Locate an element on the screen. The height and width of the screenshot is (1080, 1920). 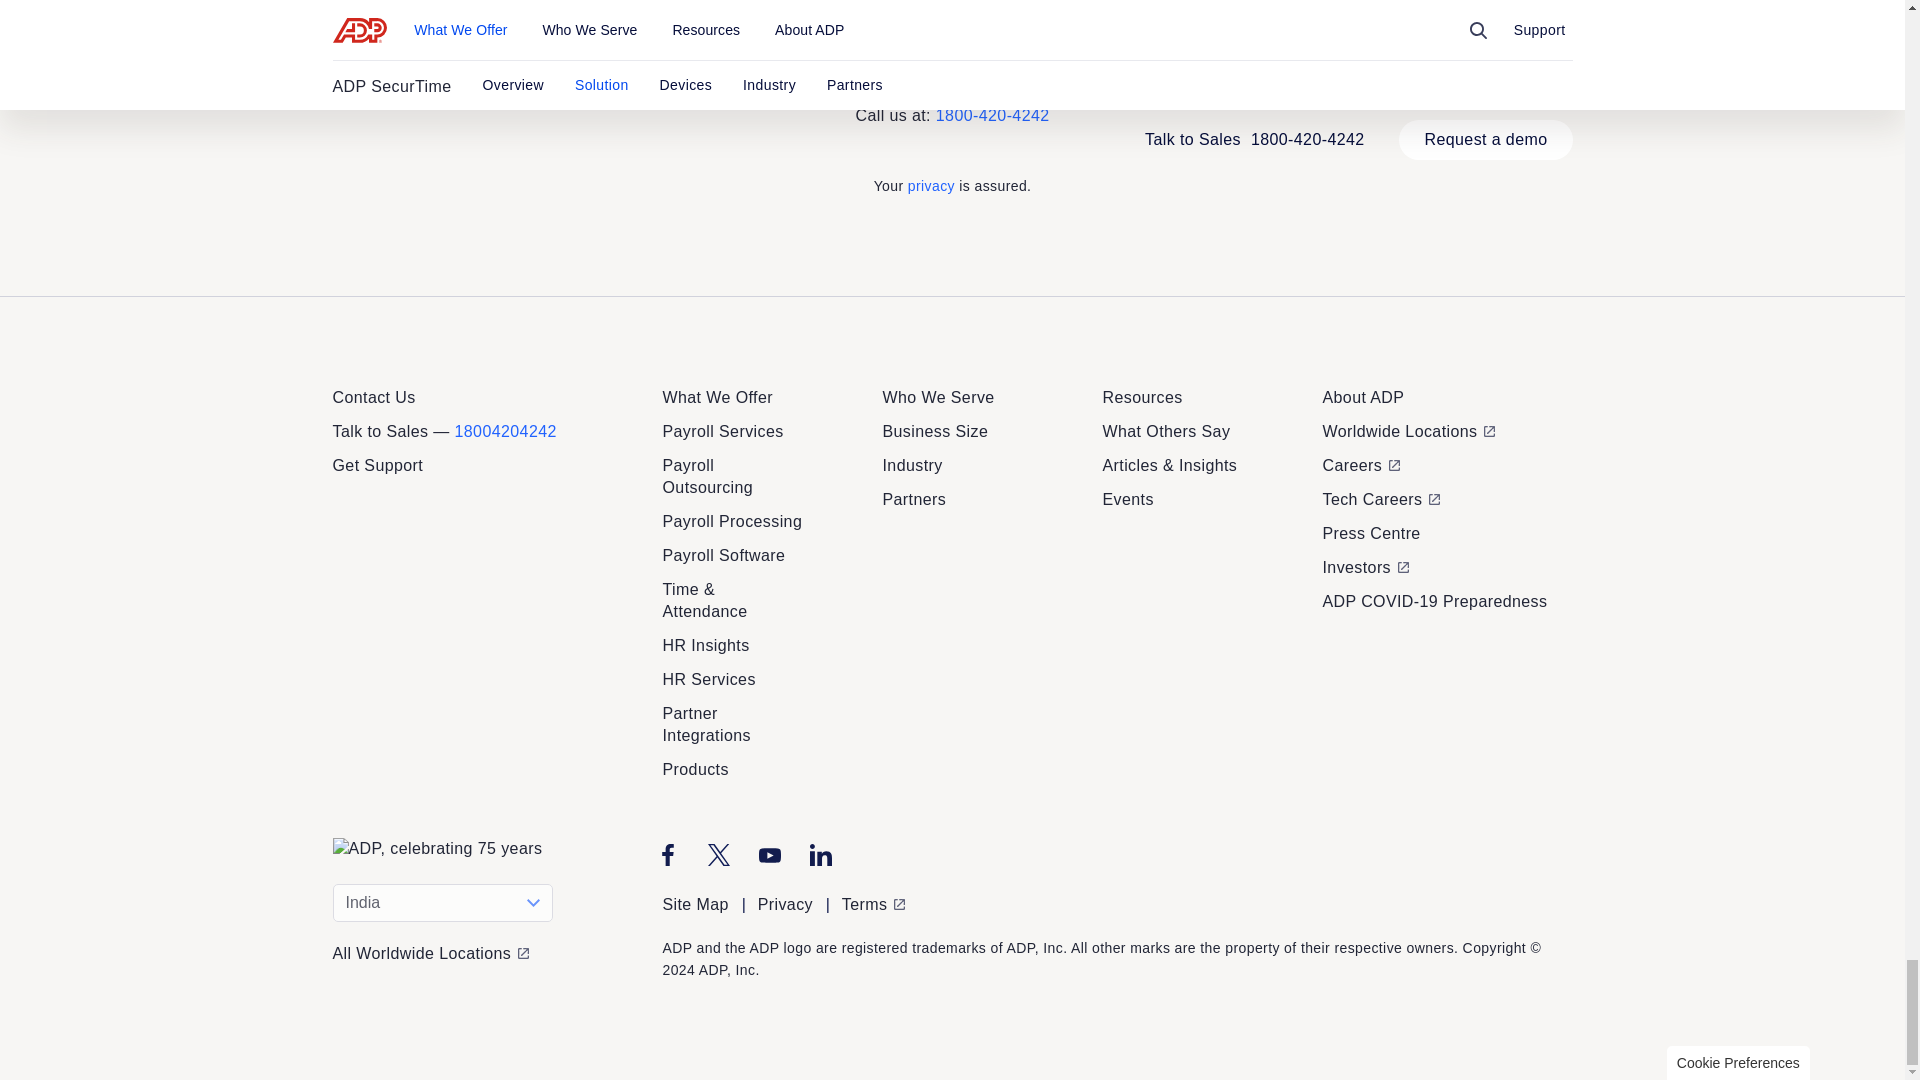
No is located at coordinates (1036, 932).